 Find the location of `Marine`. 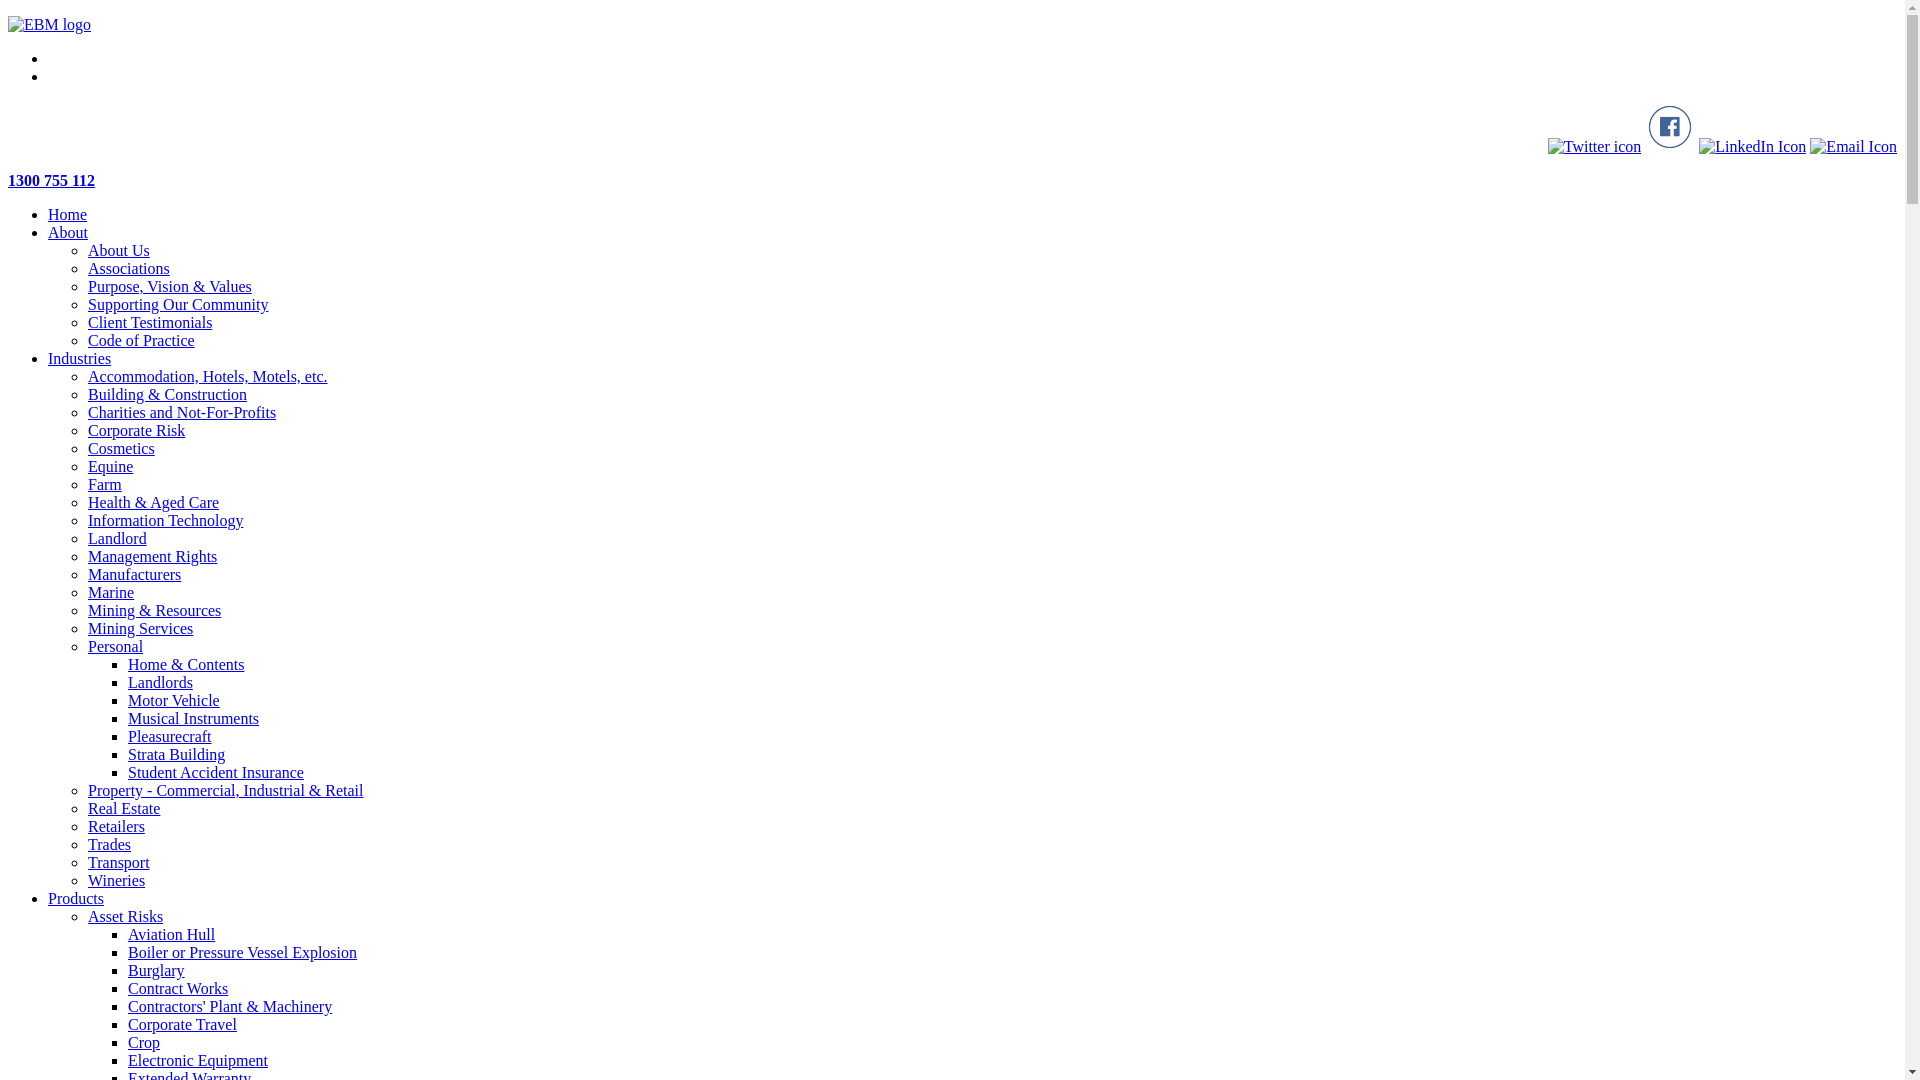

Marine is located at coordinates (111, 592).